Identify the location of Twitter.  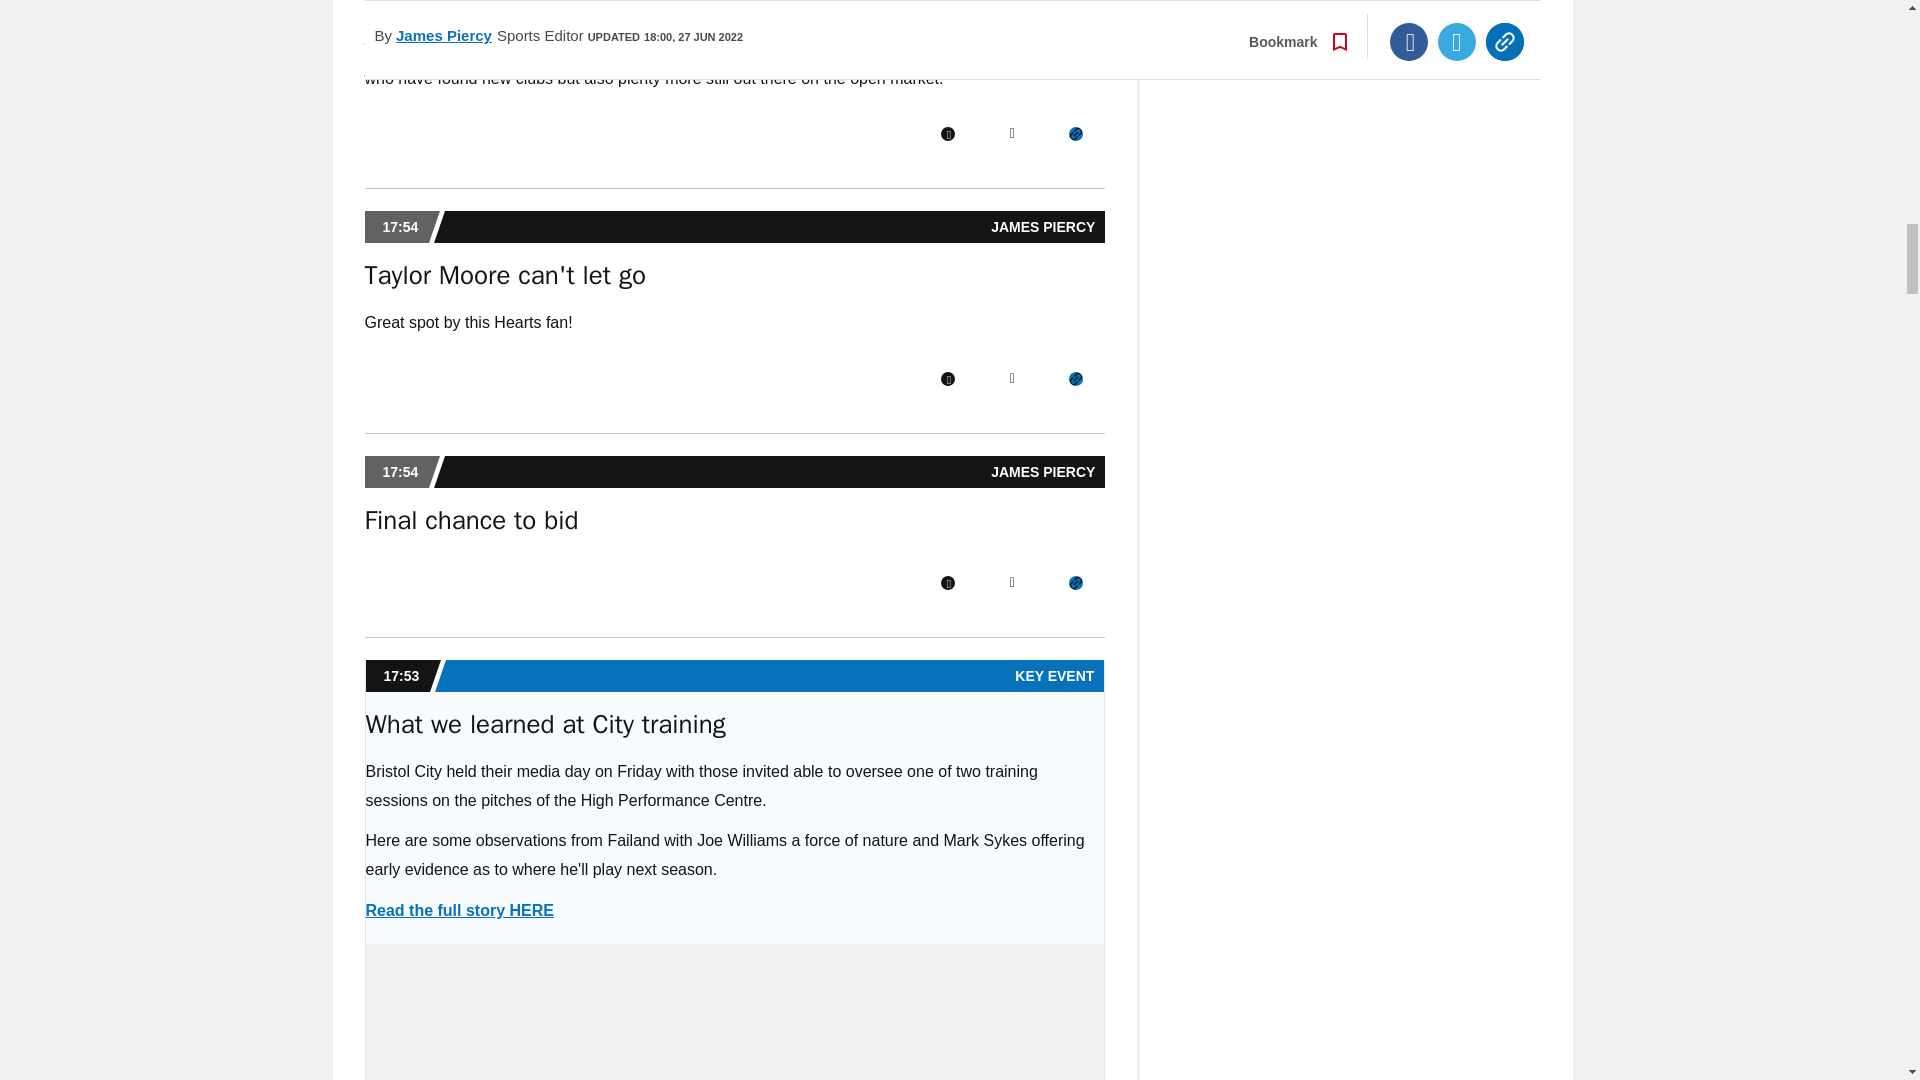
(1012, 582).